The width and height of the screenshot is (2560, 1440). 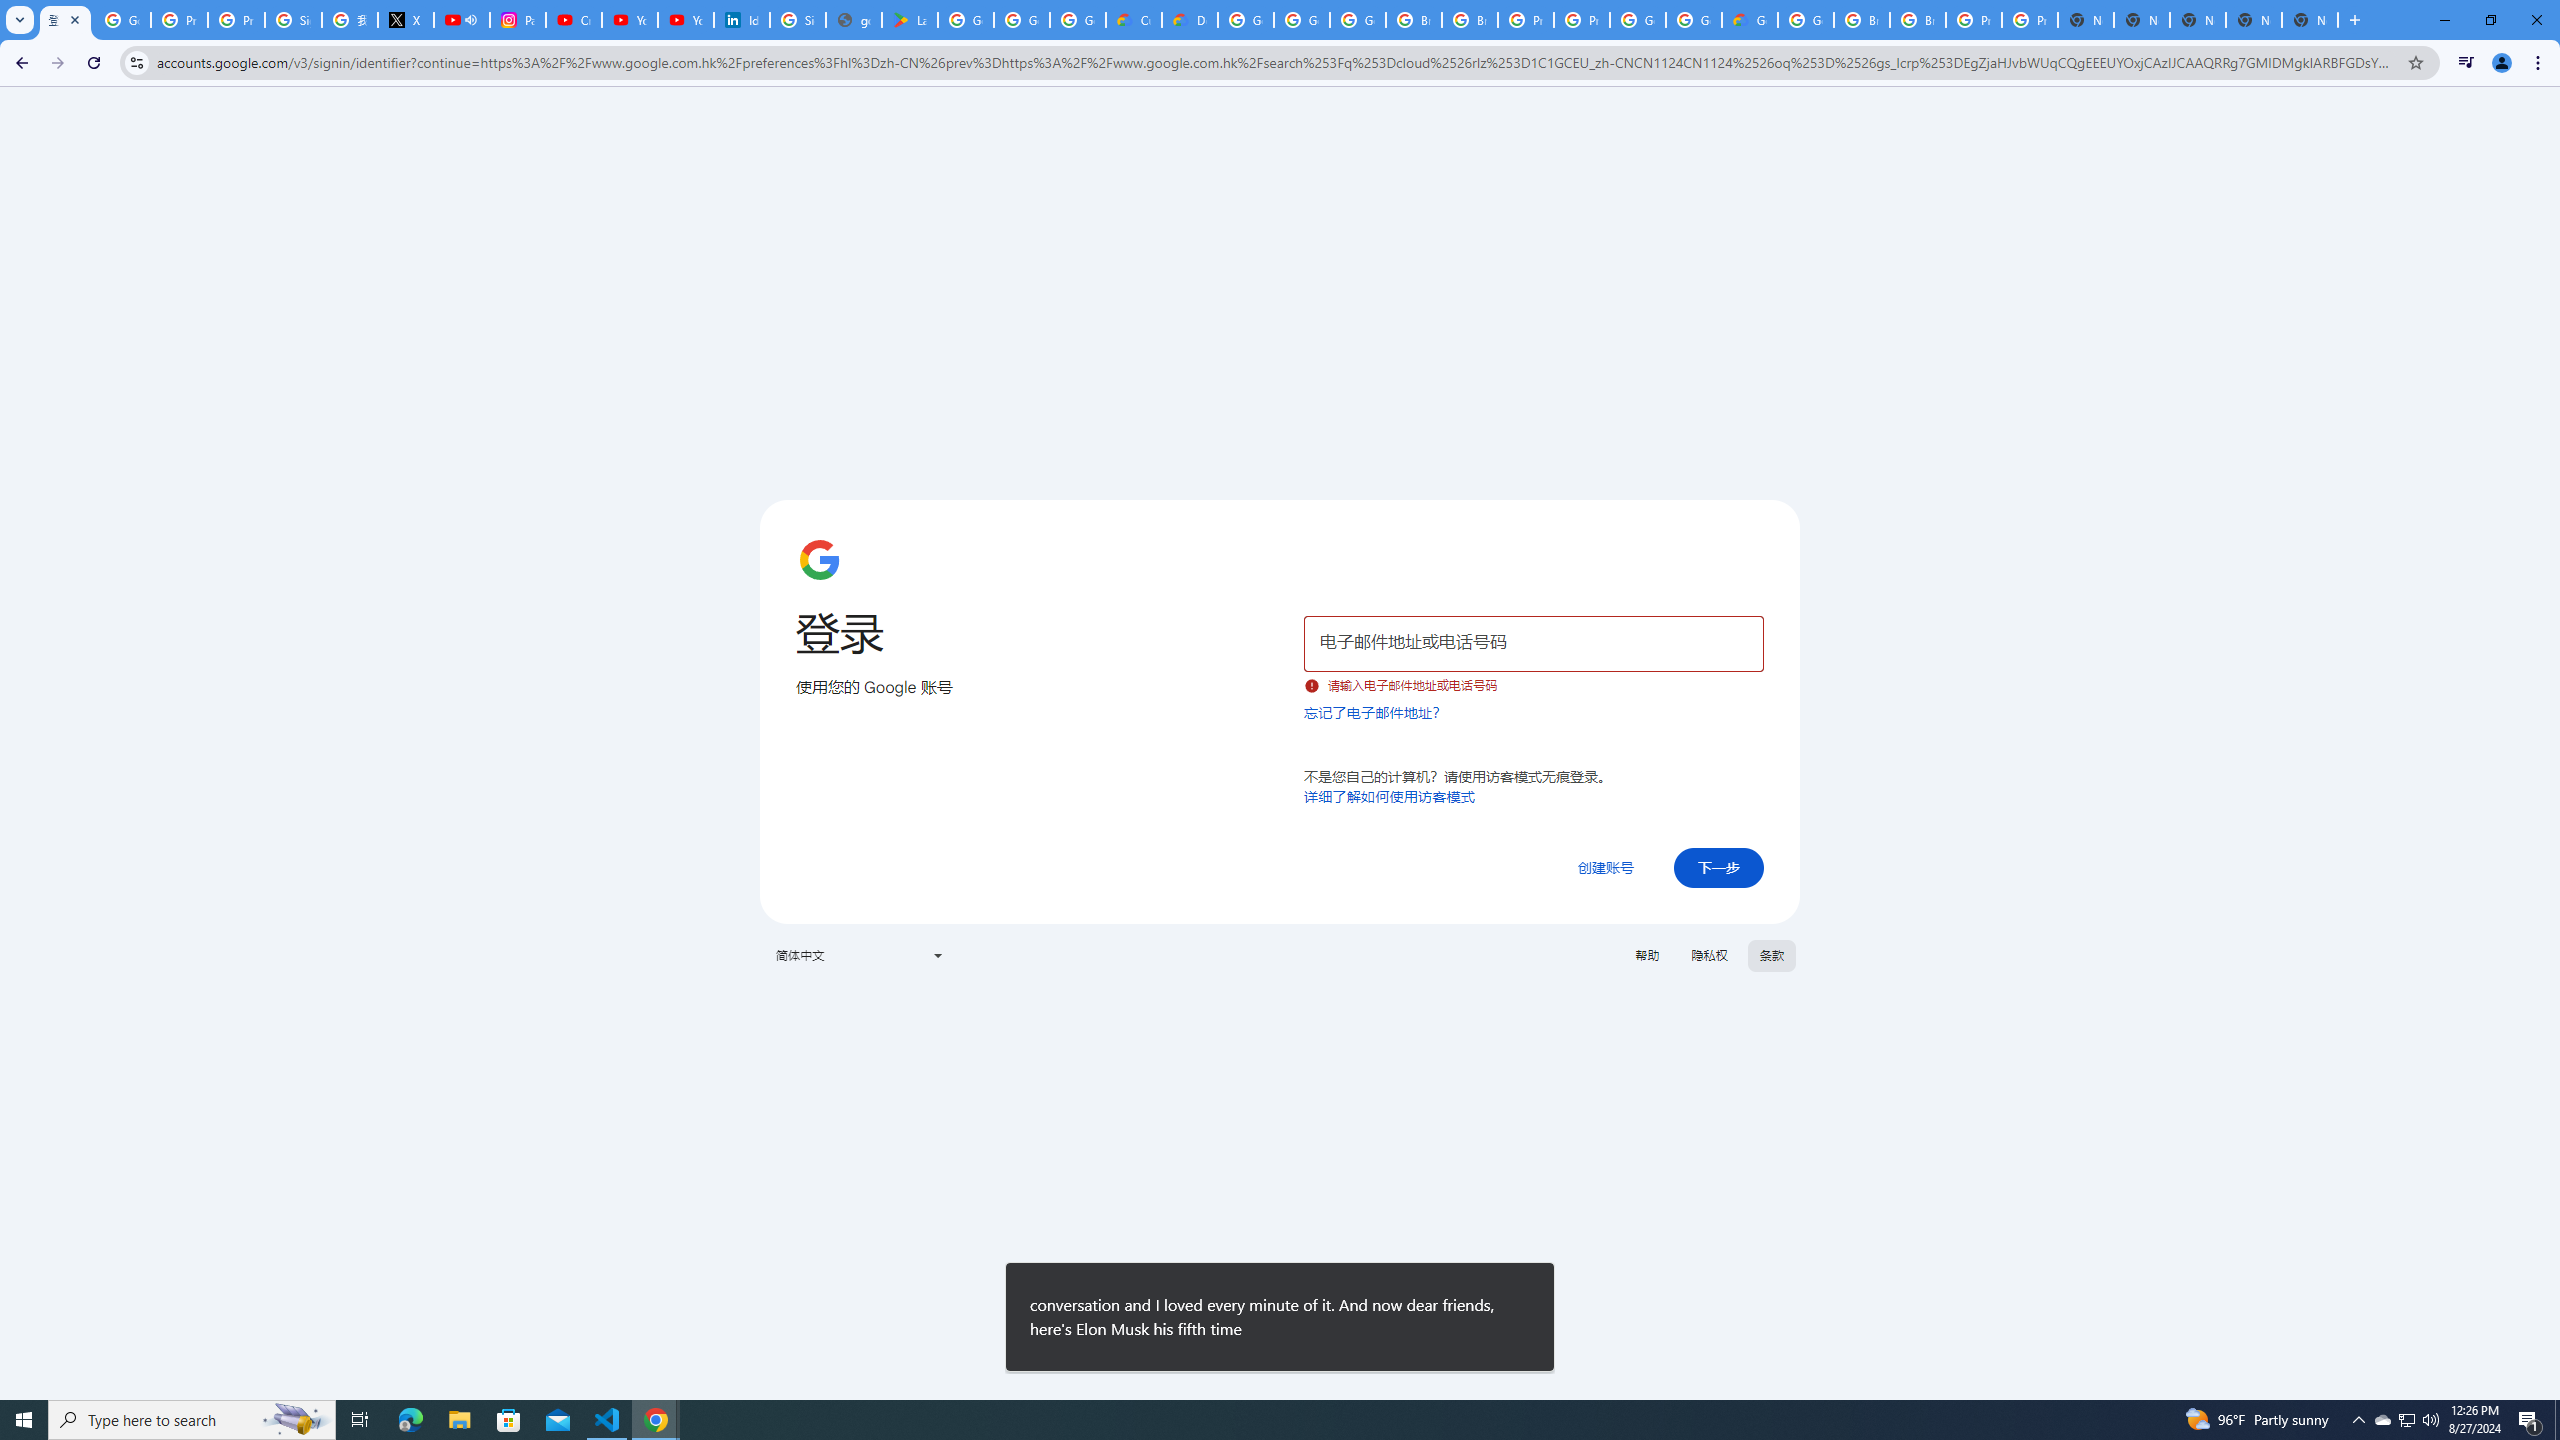 What do you see at coordinates (236, 20) in the screenshot?
I see `Privacy Help Center - Policies Help` at bounding box center [236, 20].